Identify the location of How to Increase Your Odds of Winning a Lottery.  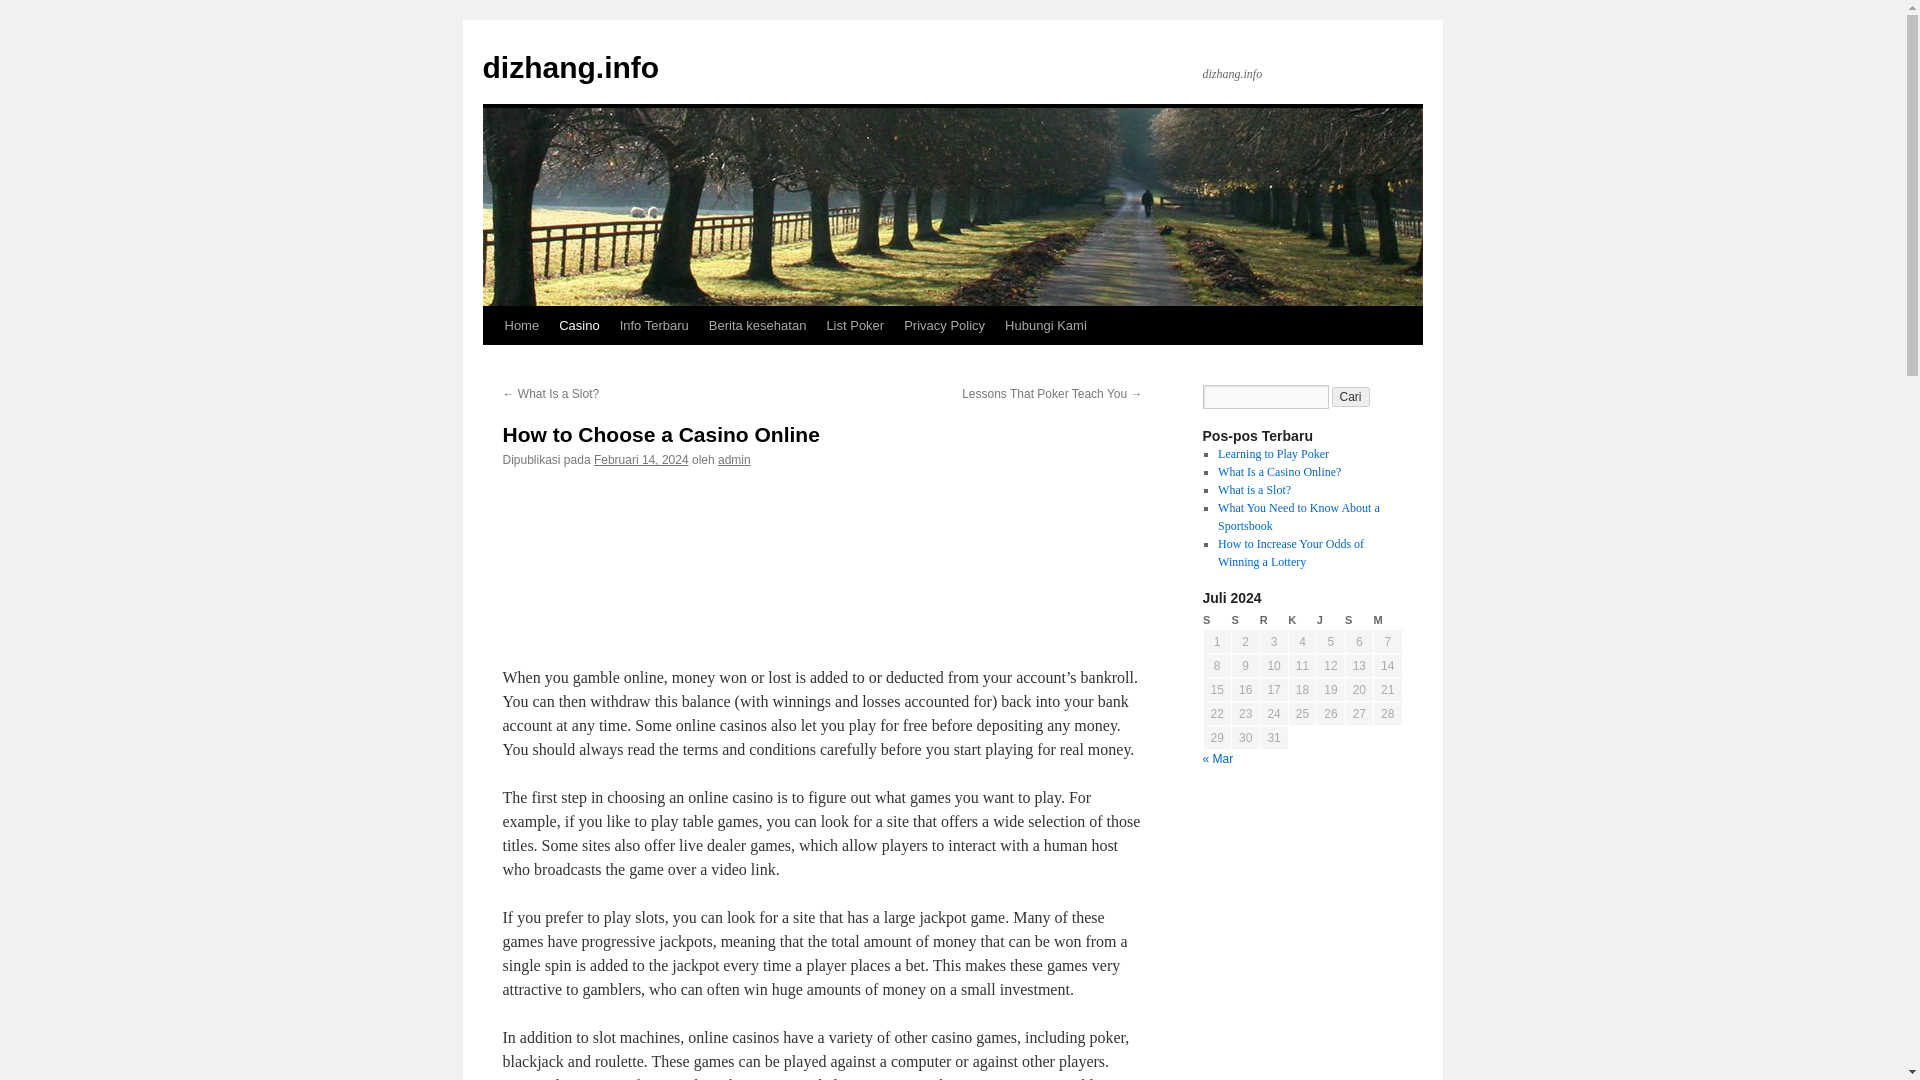
(1290, 552).